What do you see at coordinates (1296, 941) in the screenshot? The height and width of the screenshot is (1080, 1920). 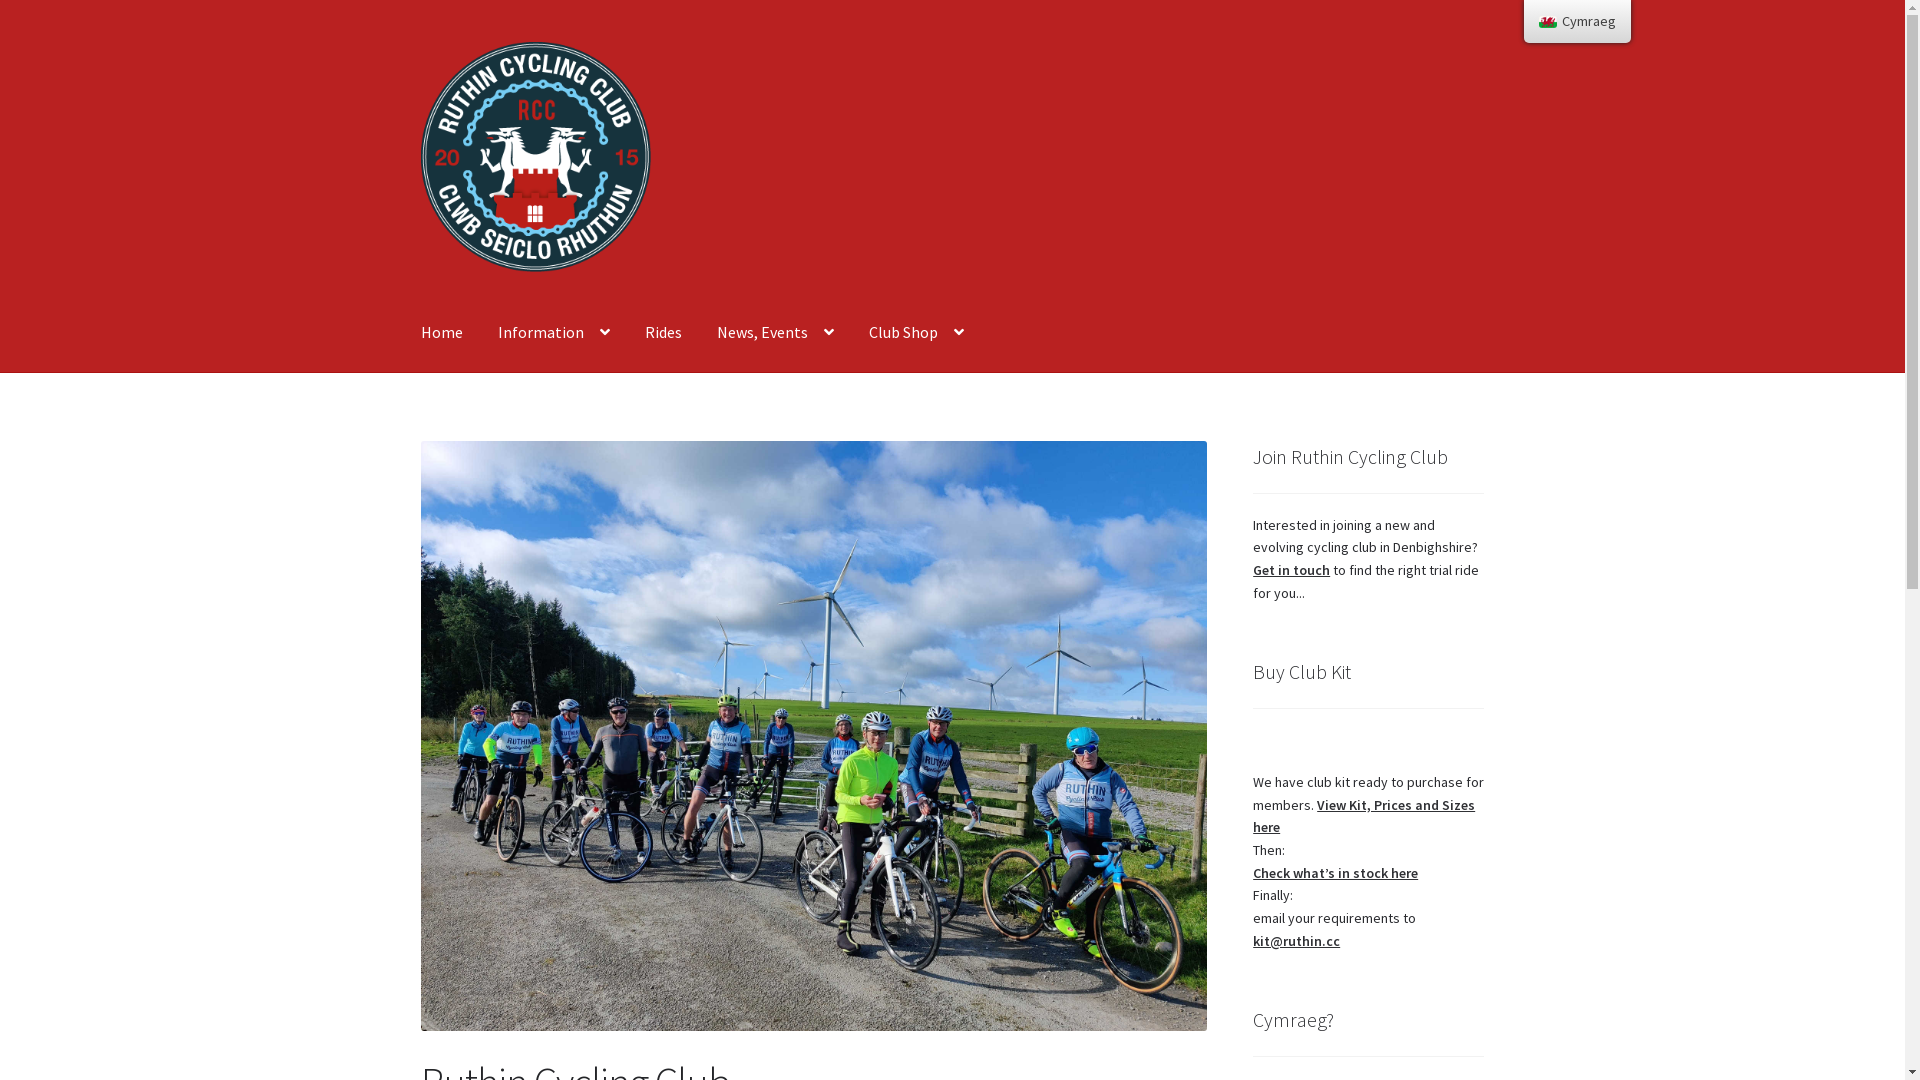 I see `kit@ruthin.cc` at bounding box center [1296, 941].